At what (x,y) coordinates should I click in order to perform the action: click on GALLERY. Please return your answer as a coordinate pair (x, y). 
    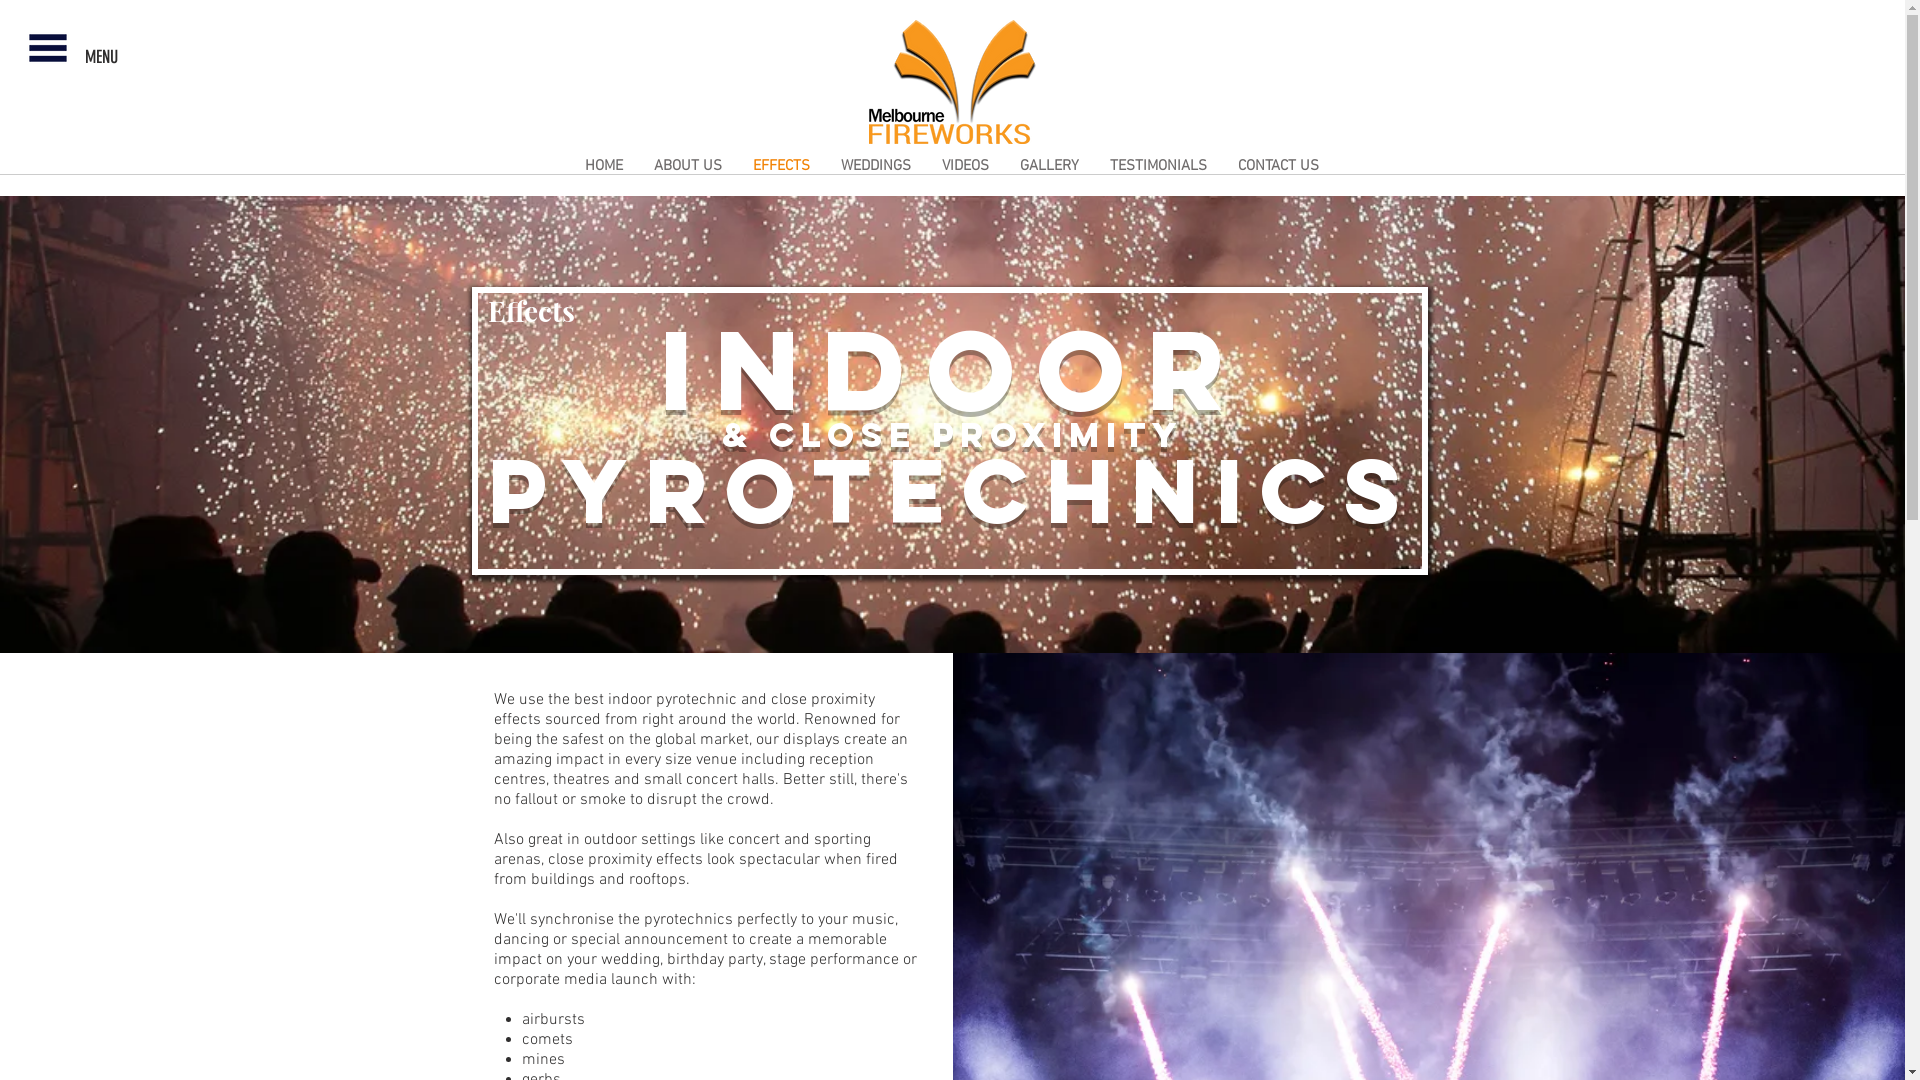
    Looking at the image, I should click on (1048, 166).